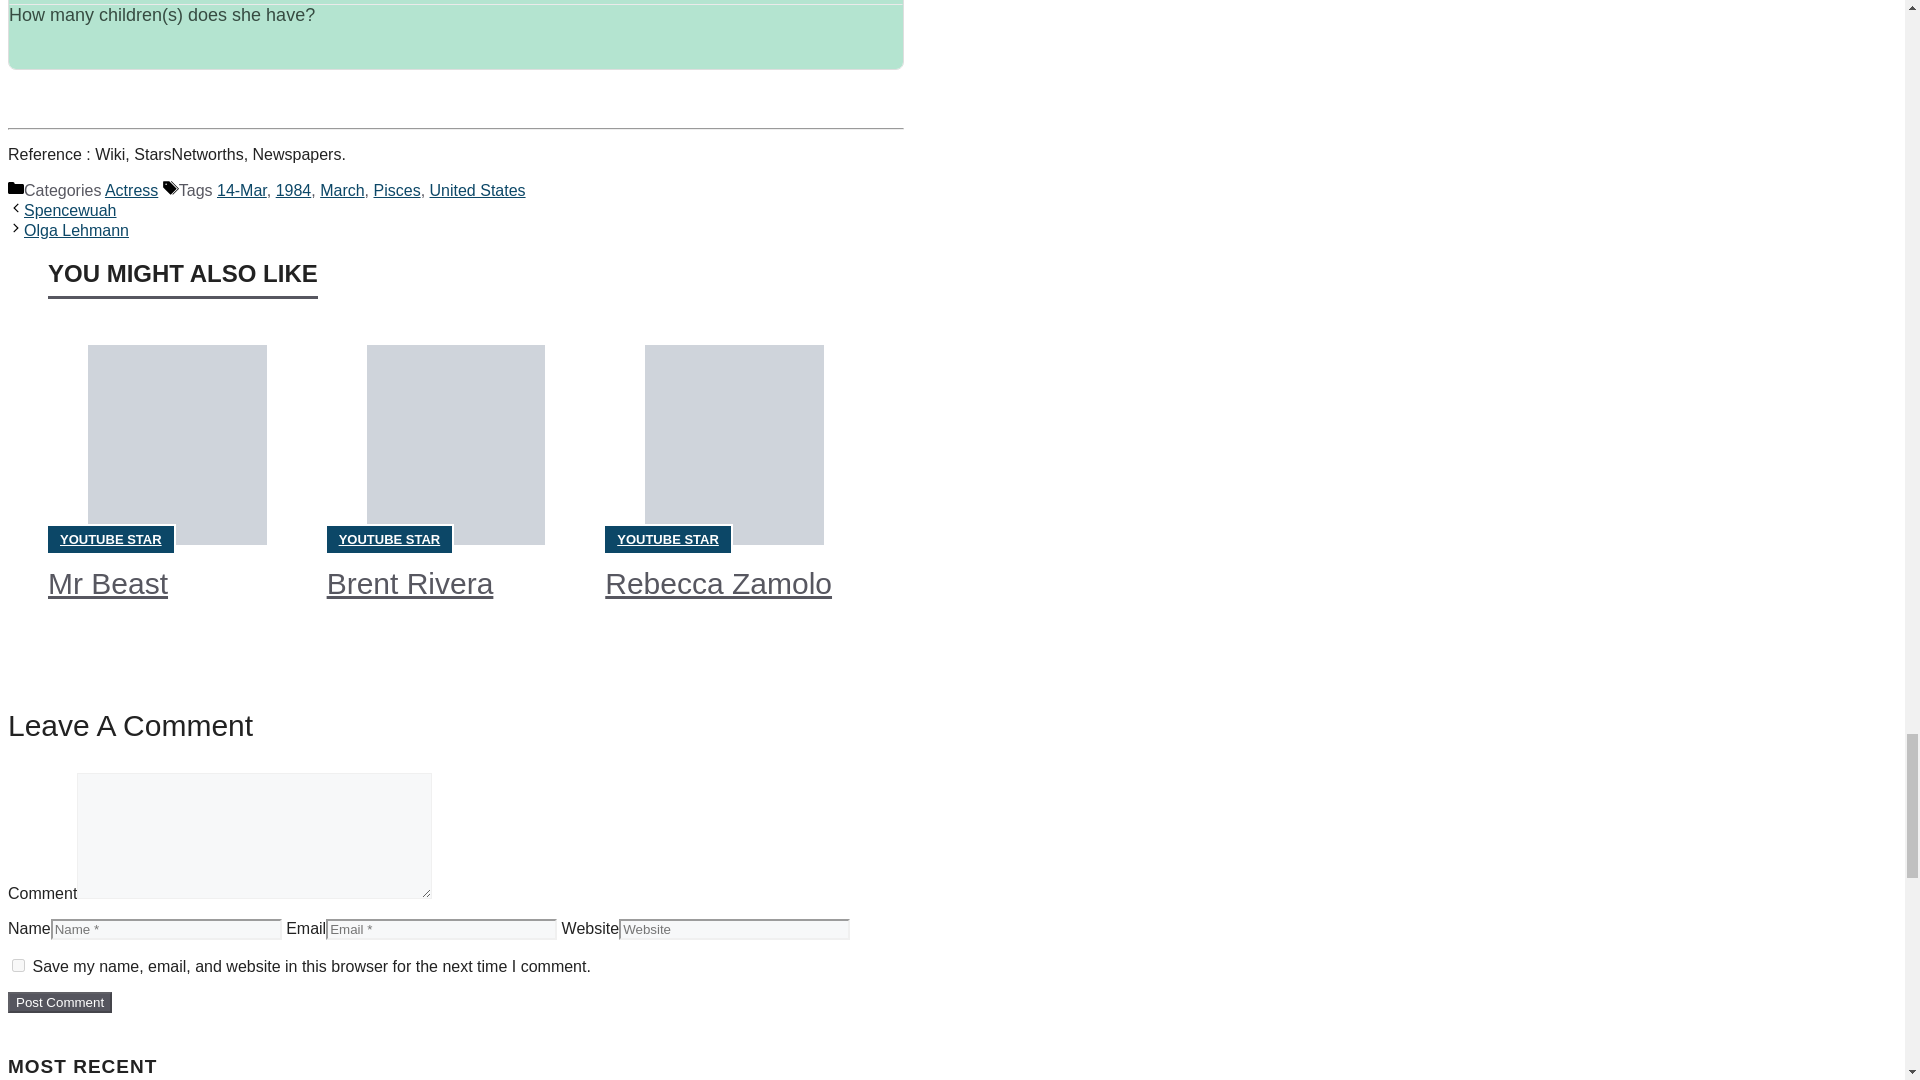 The width and height of the screenshot is (1920, 1080). What do you see at coordinates (110, 539) in the screenshot?
I see `YOUTUBE STAR` at bounding box center [110, 539].